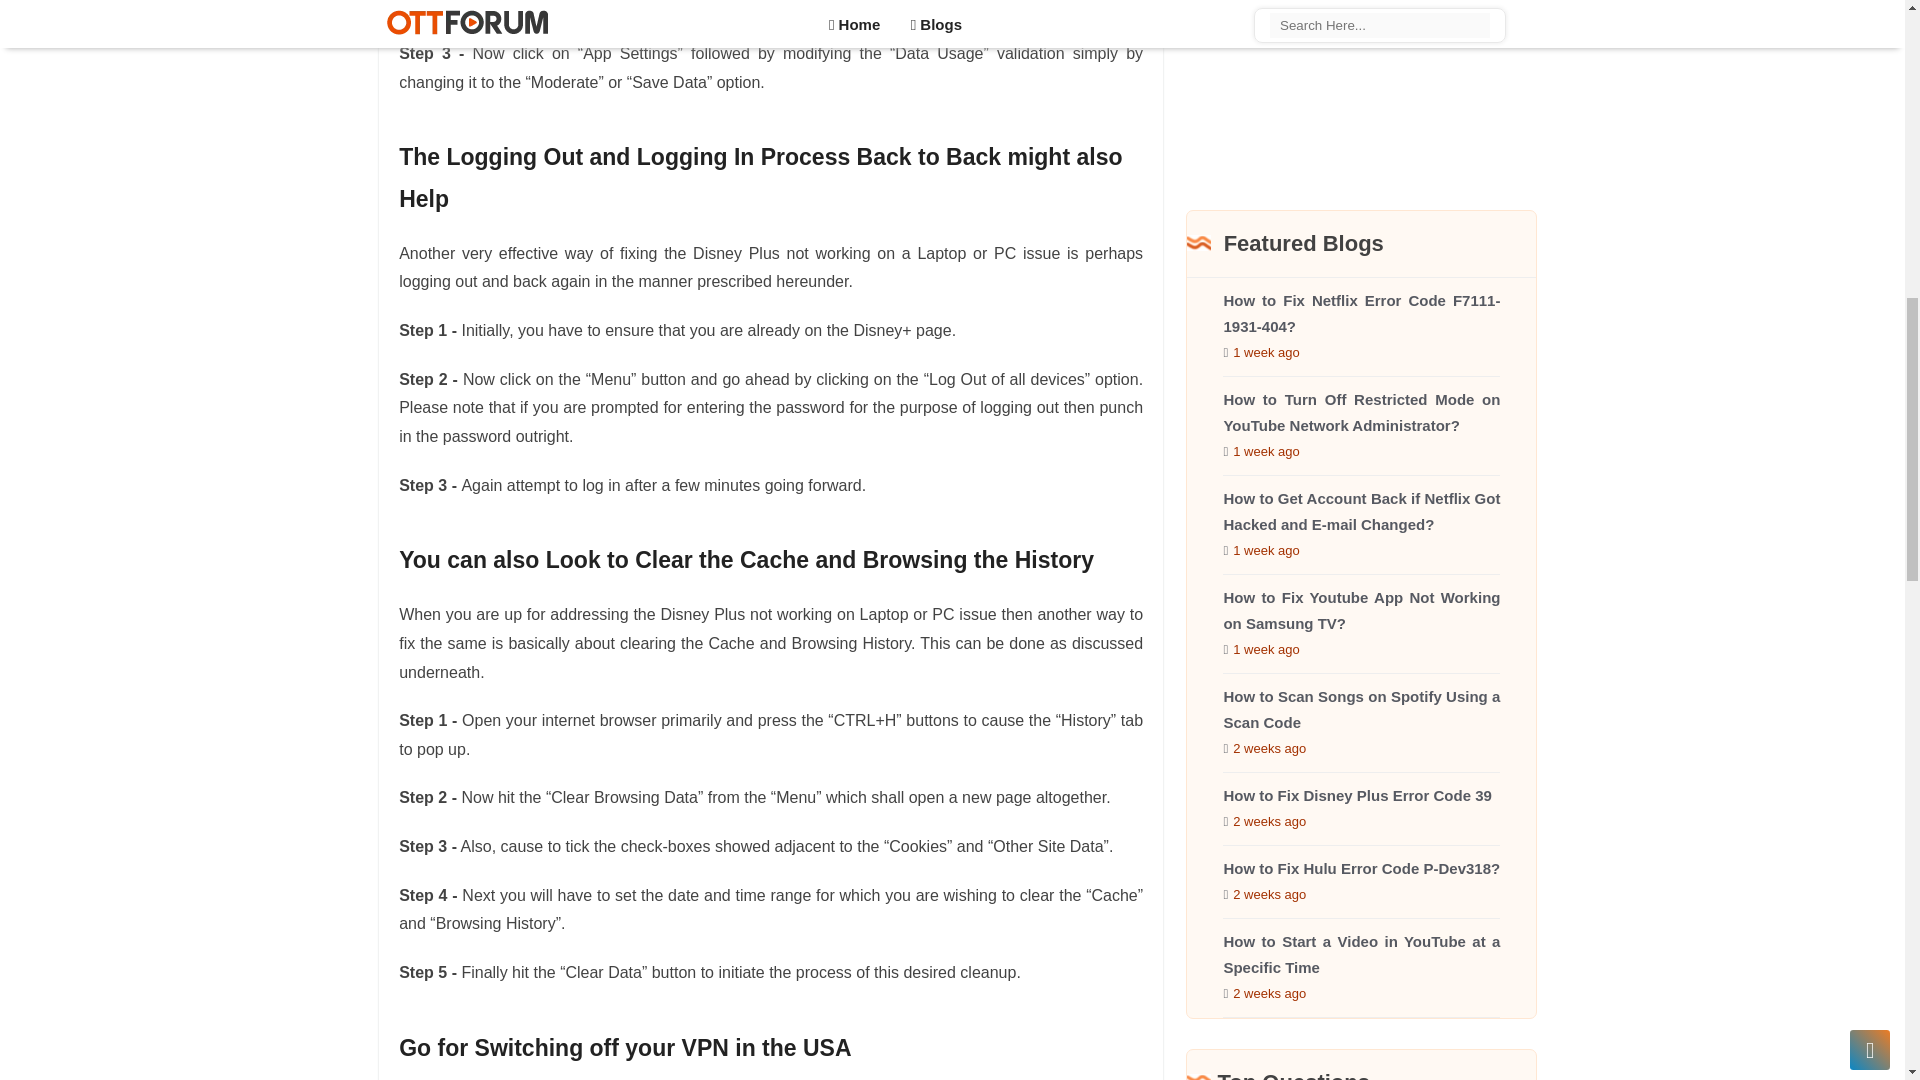 Image resolution: width=1920 pixels, height=1080 pixels. Describe the element at coordinates (1361, 954) in the screenshot. I see `How to Start a Video in YouTube at a Specific Time` at that location.